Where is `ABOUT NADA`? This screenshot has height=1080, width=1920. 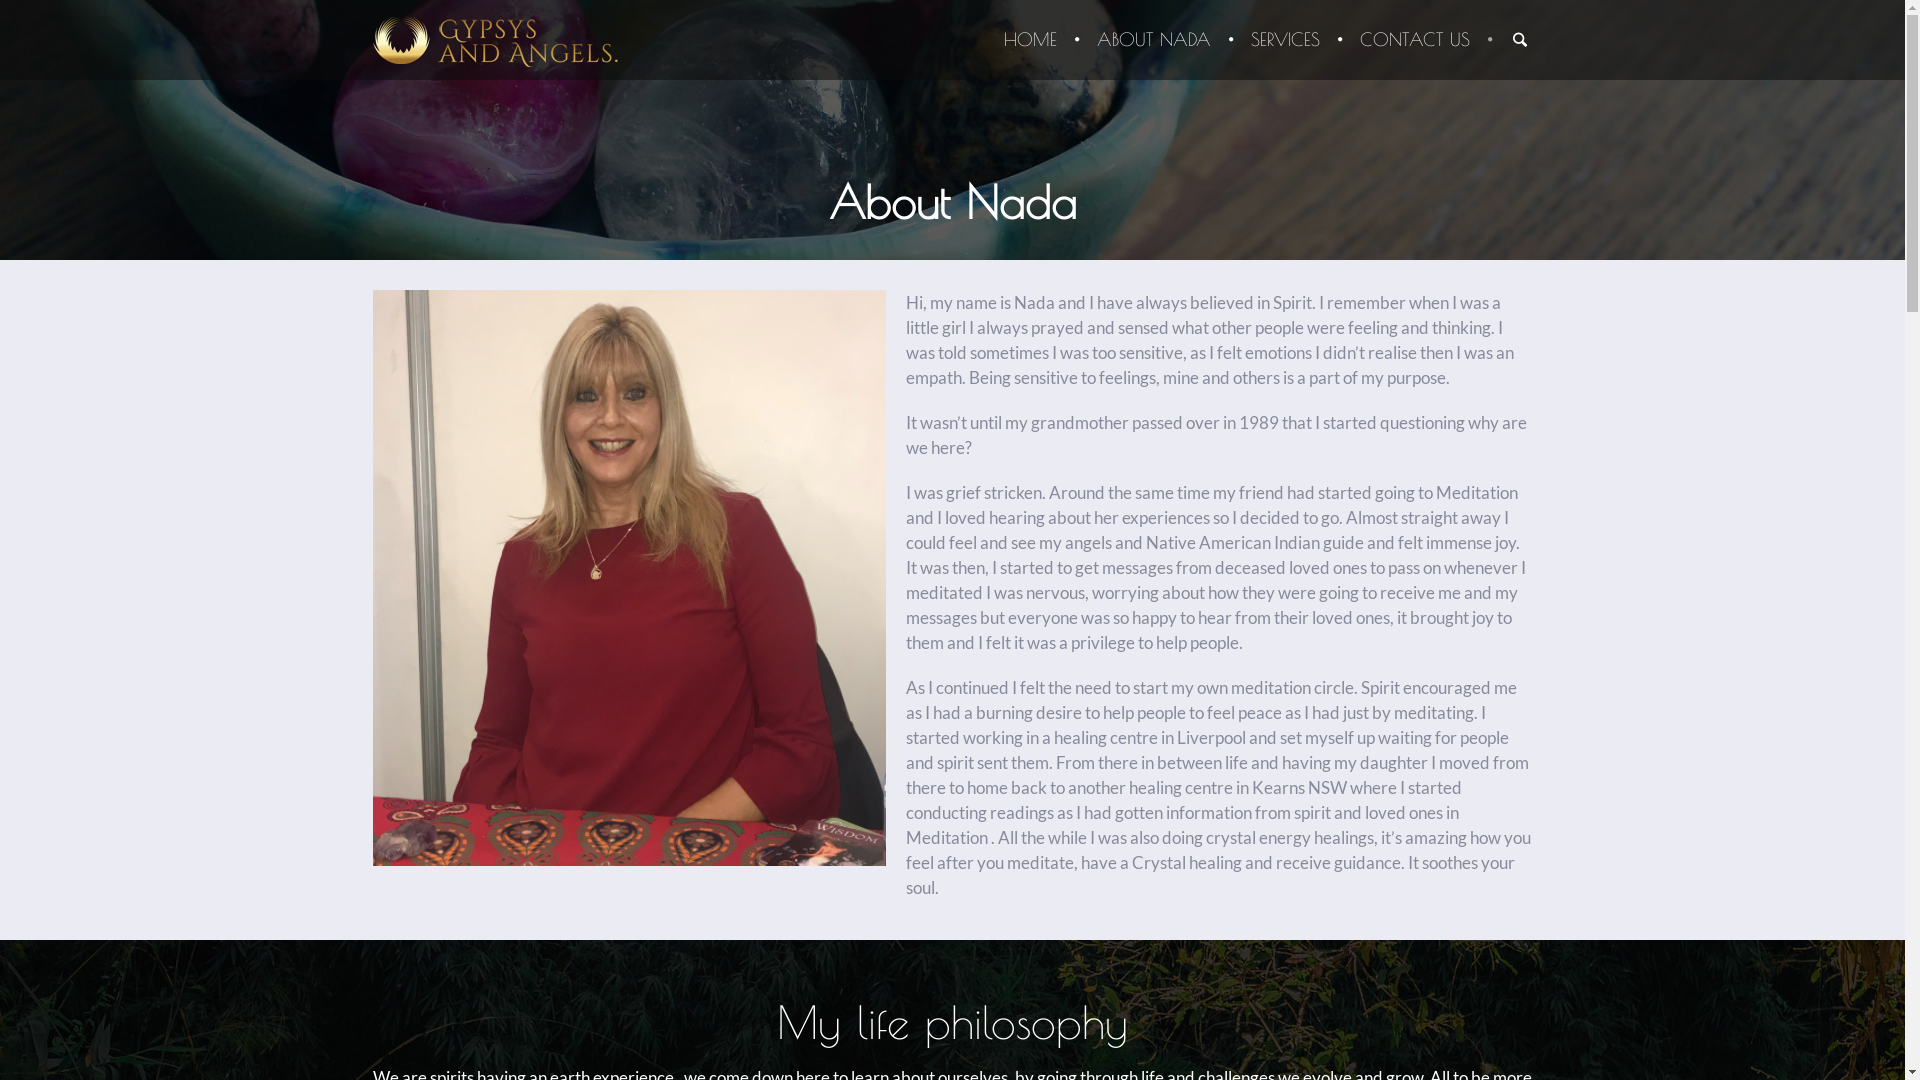
ABOUT NADA is located at coordinates (1154, 40).